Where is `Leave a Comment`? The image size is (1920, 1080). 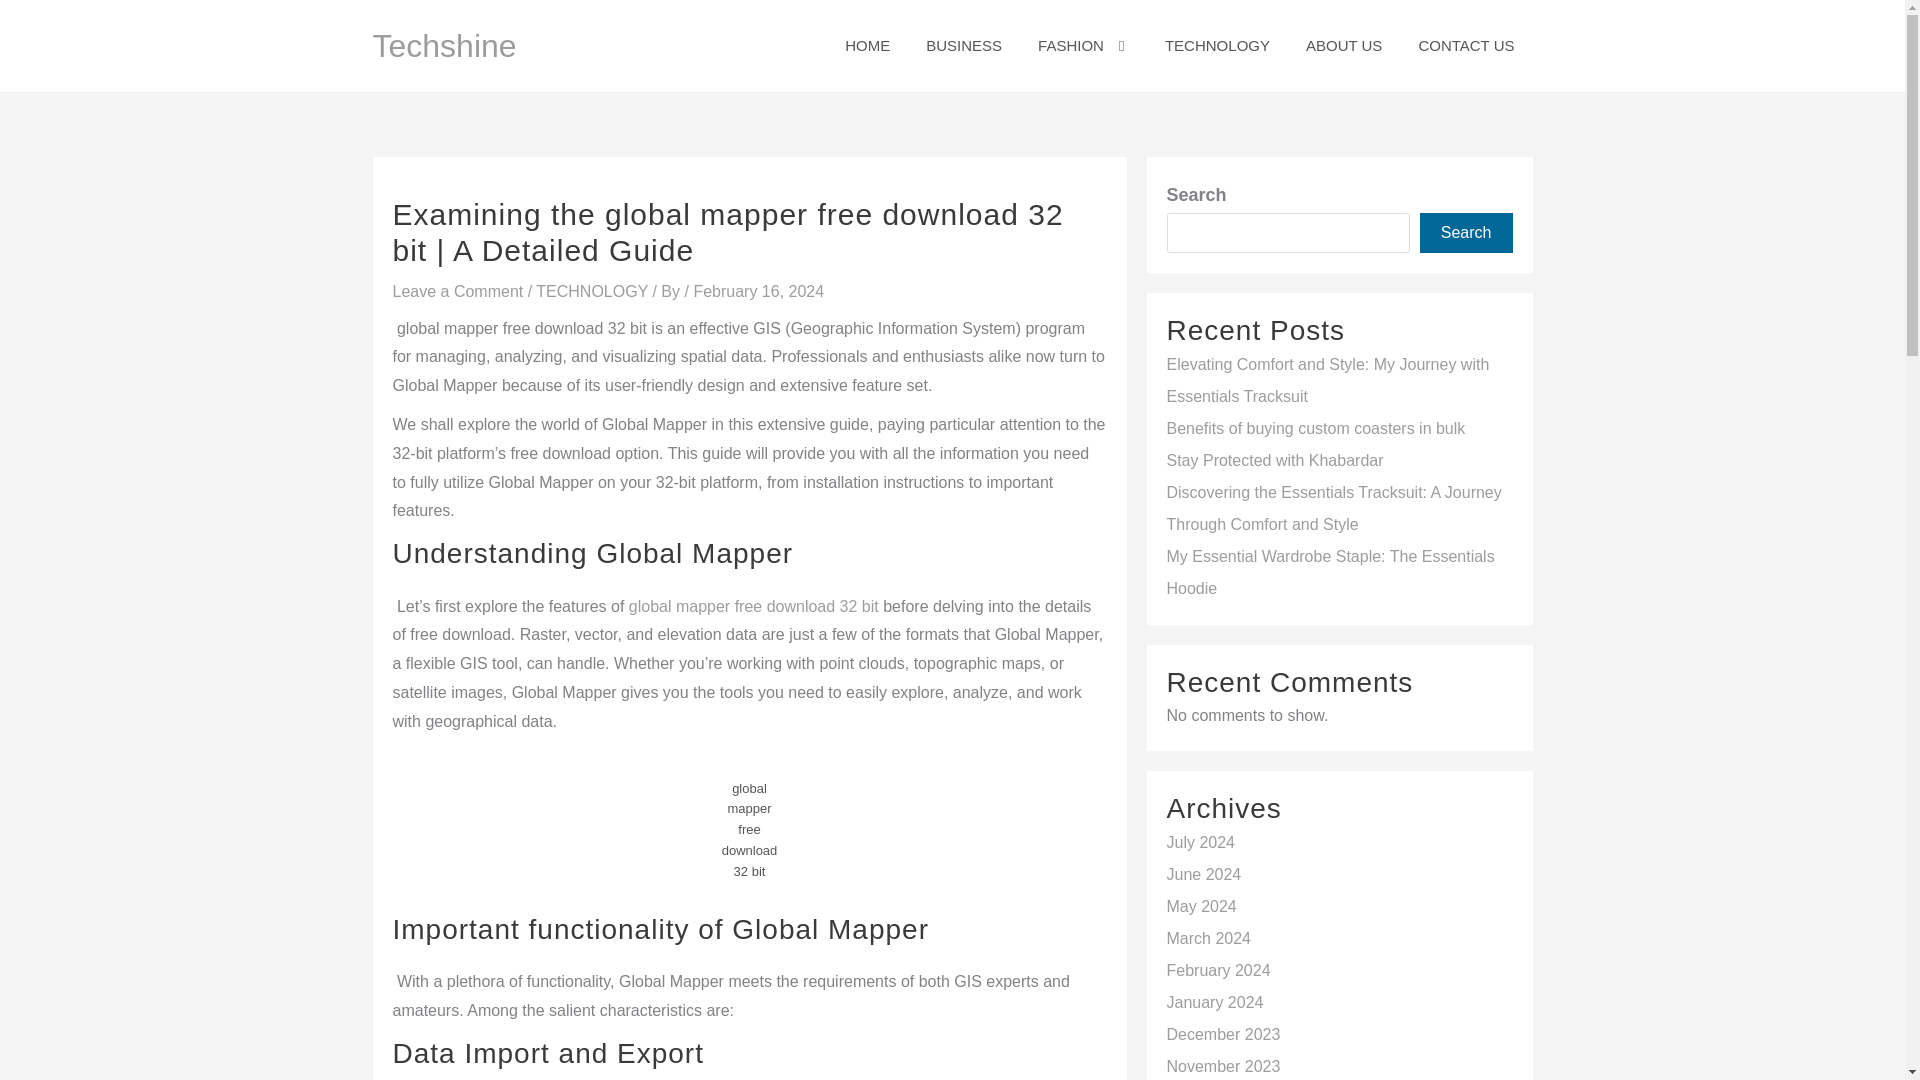 Leave a Comment is located at coordinates (456, 291).